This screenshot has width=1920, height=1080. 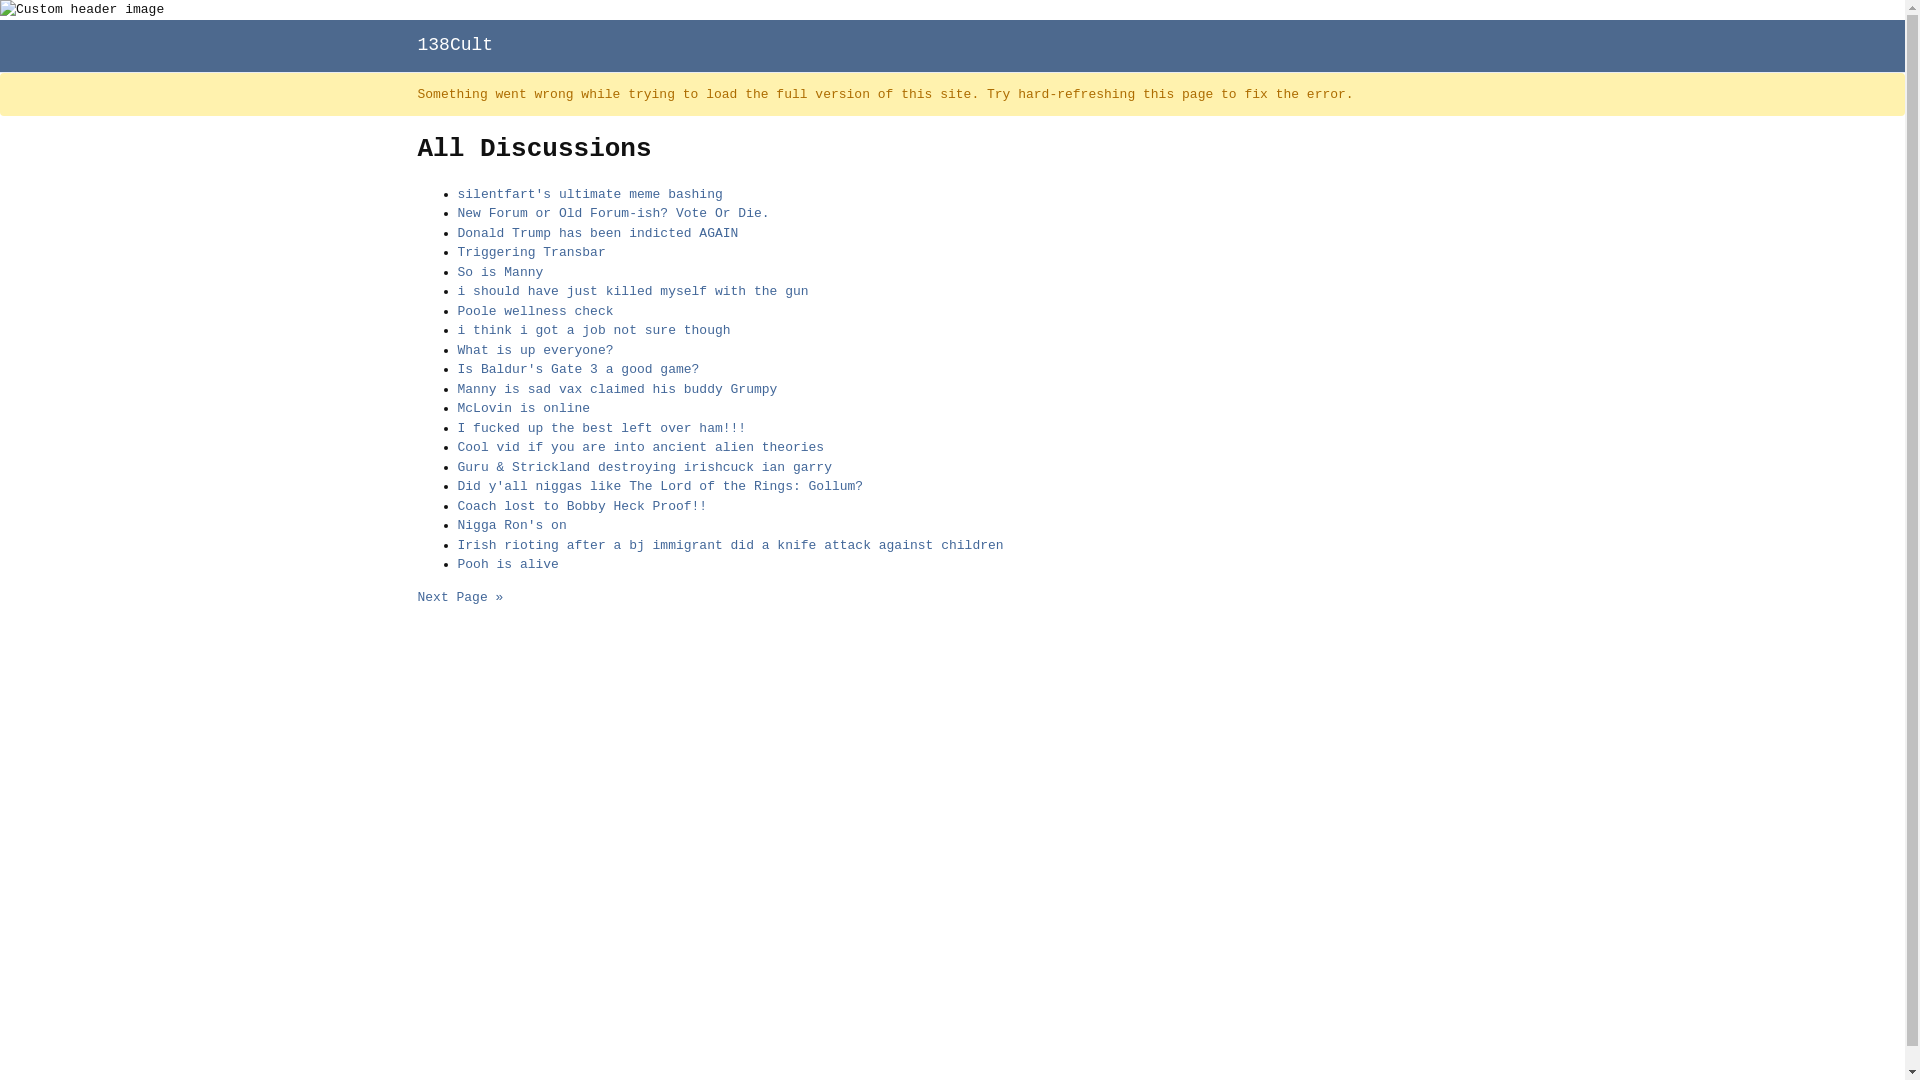 I want to click on Coach lost to Bobby Heck Proof!!, so click(x=583, y=506).